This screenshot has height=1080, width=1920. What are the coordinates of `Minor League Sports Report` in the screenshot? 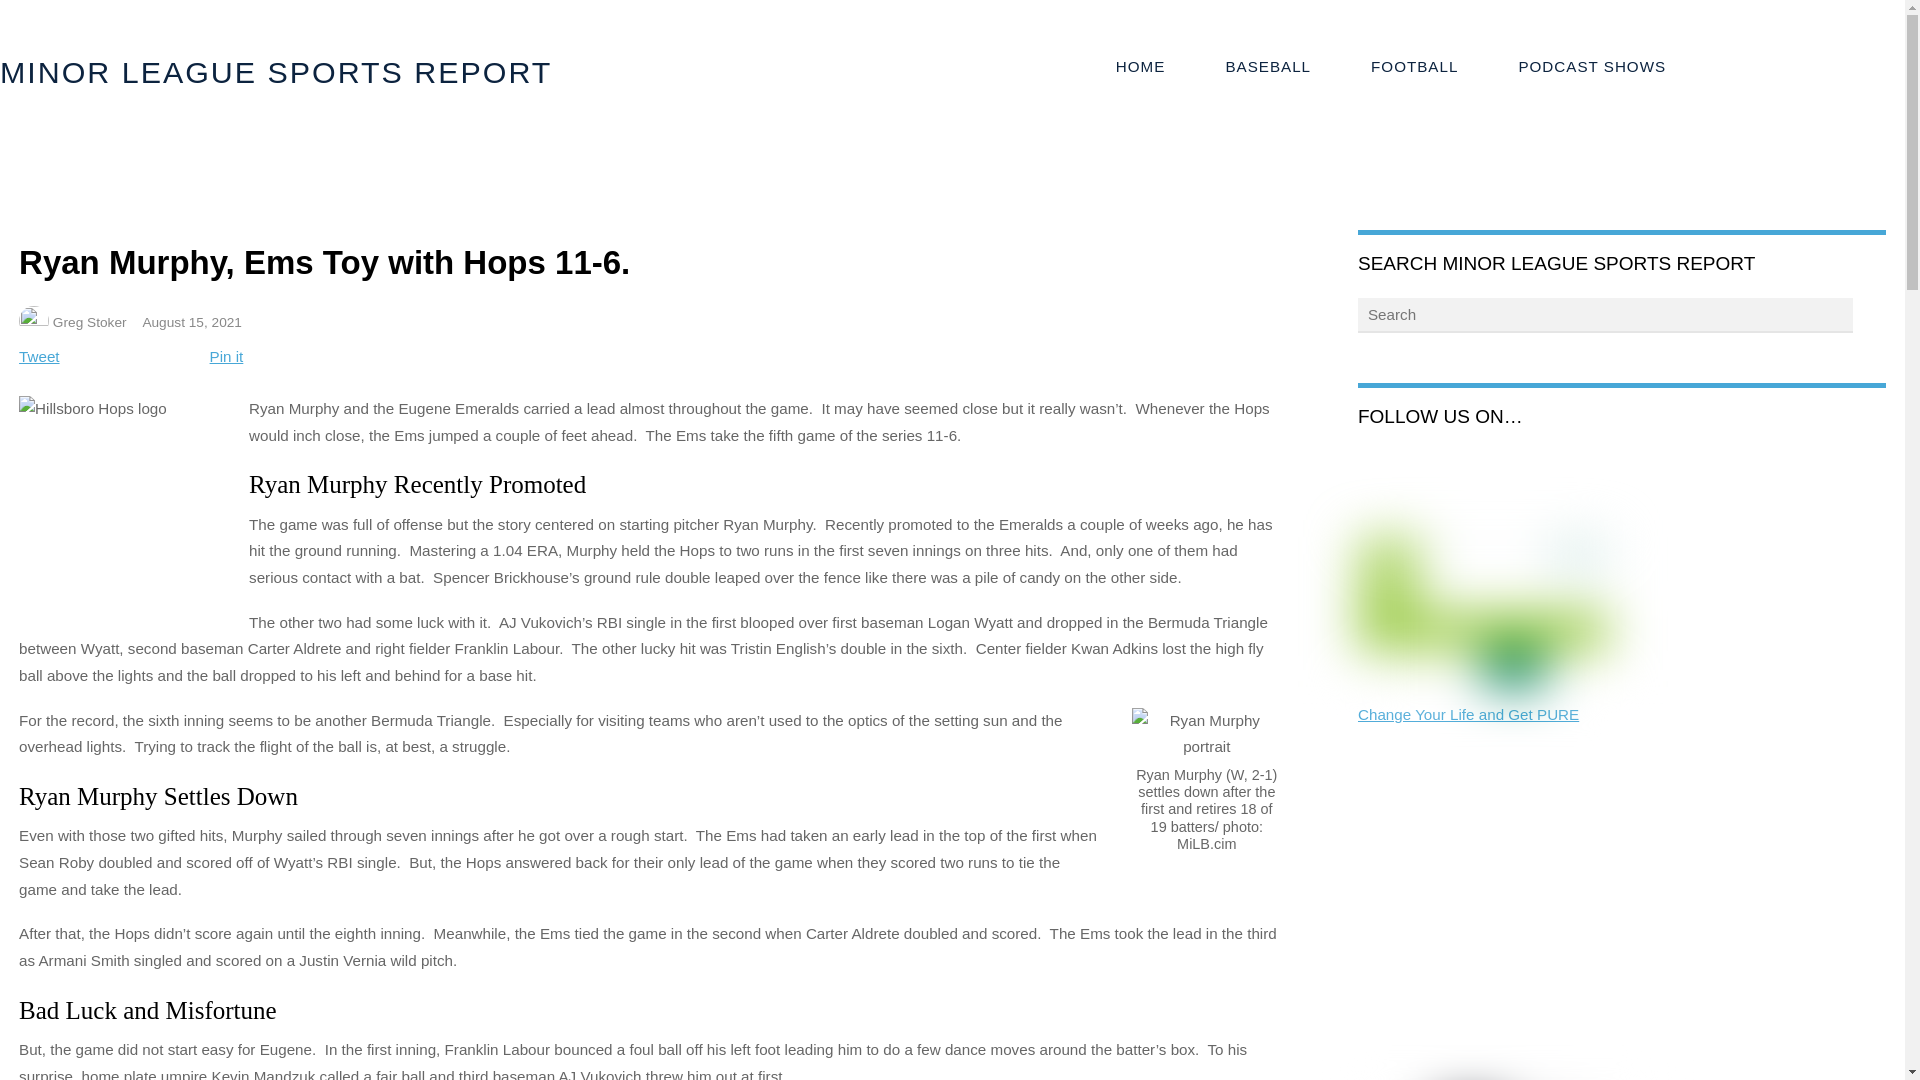 It's located at (276, 72).